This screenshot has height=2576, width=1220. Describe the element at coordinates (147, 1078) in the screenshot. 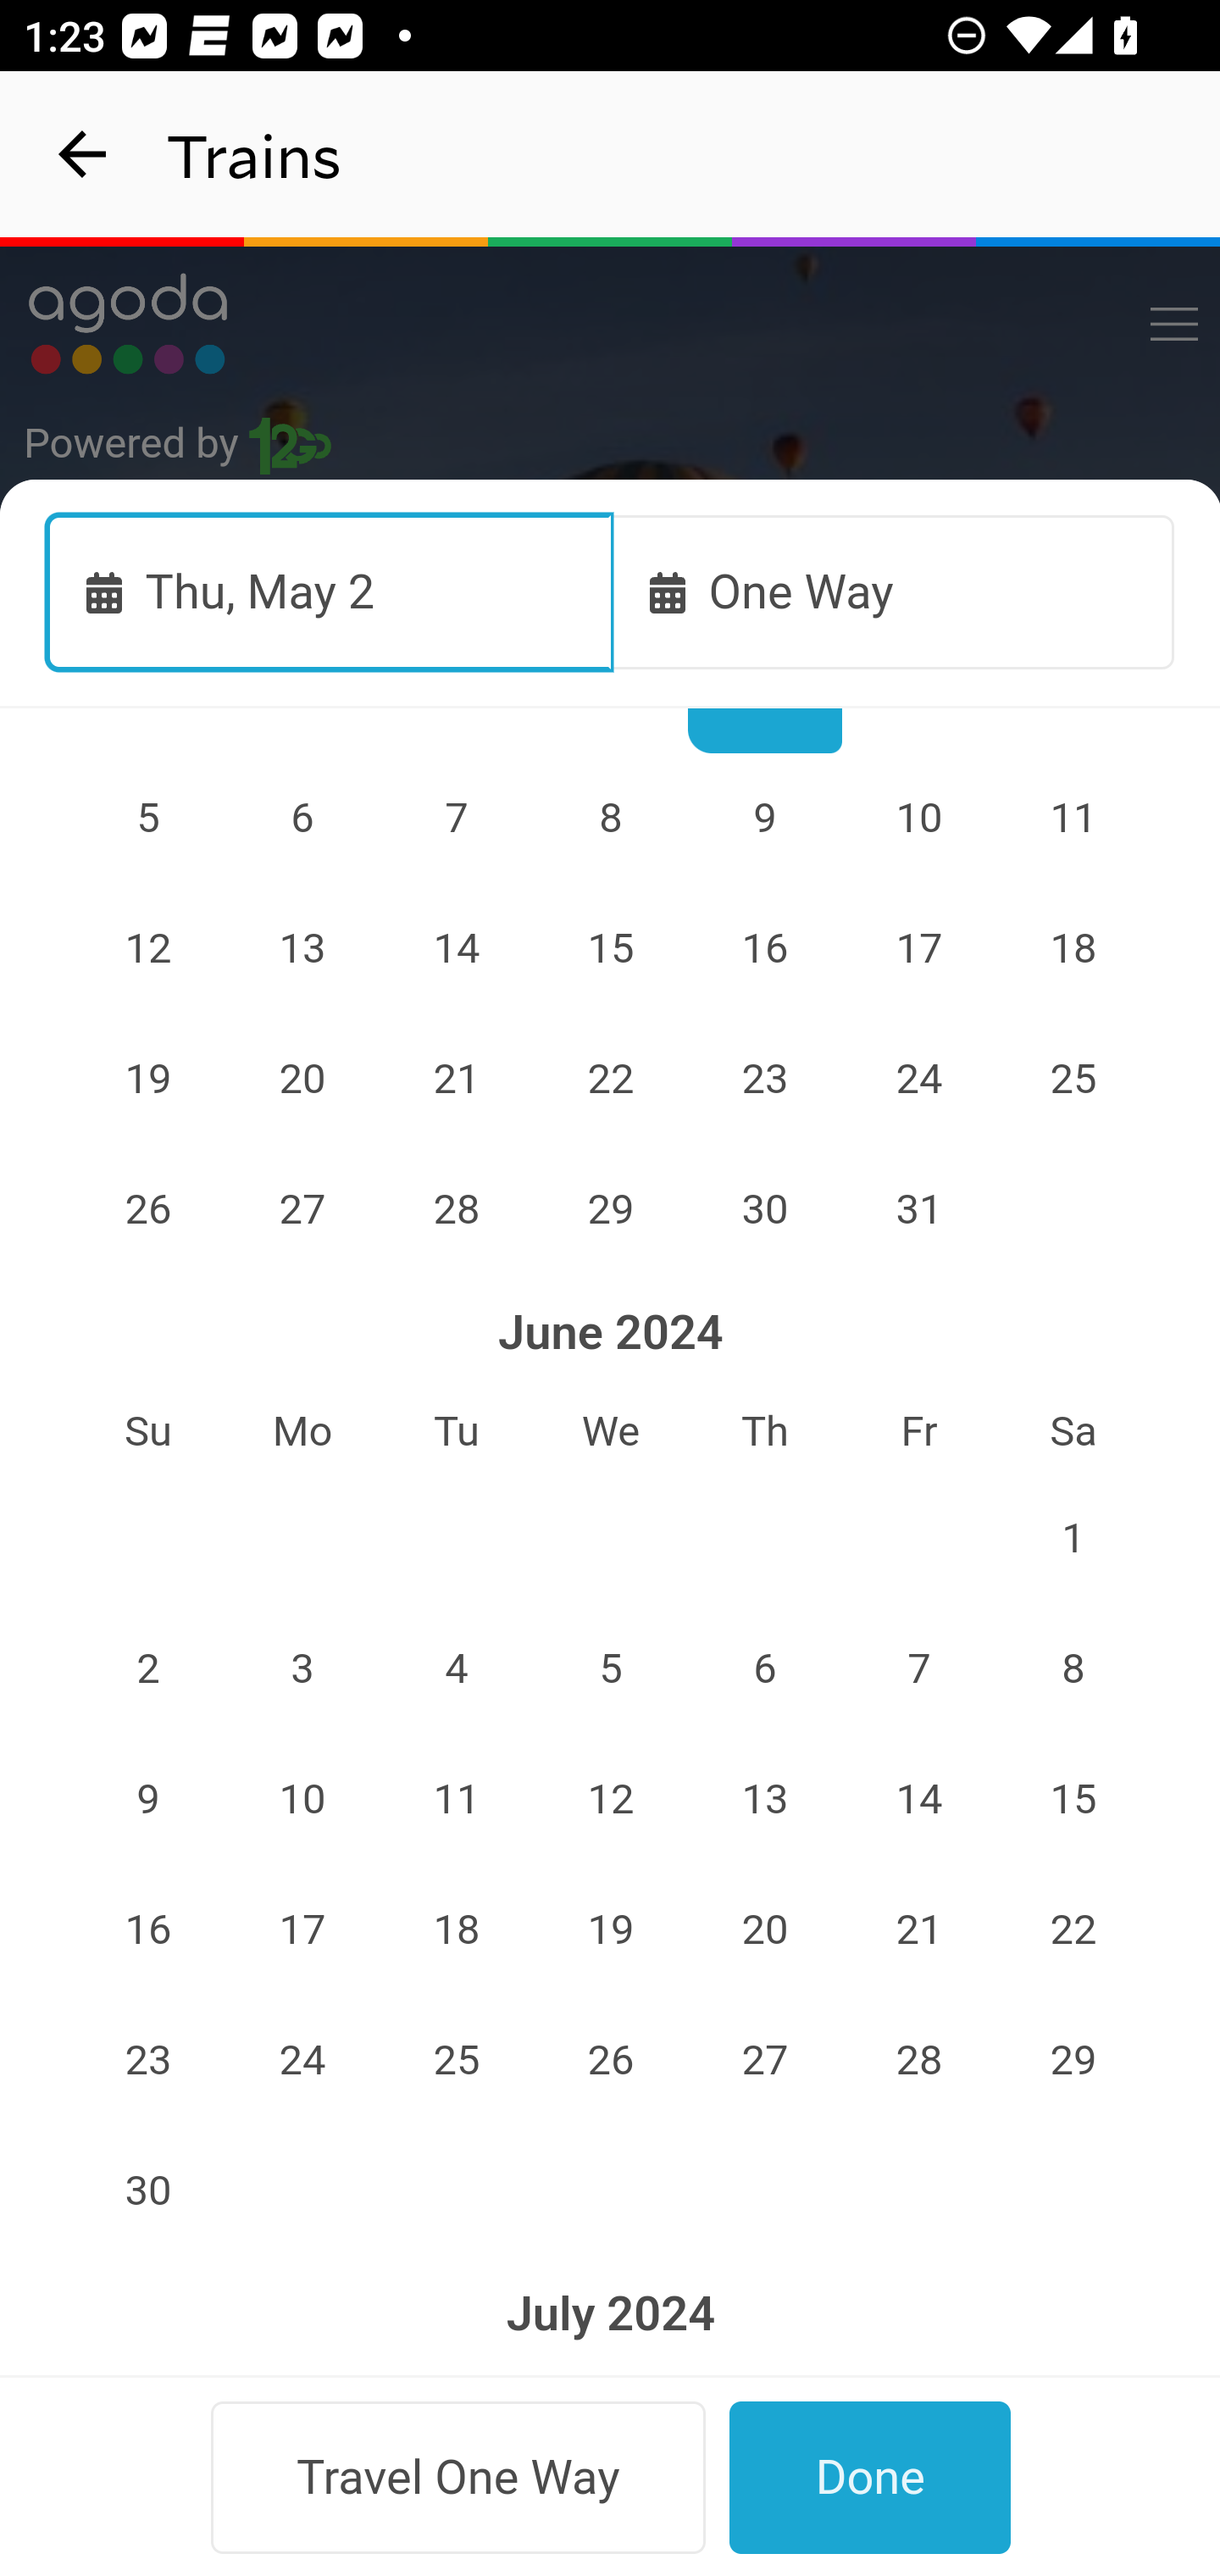

I see `19` at that location.